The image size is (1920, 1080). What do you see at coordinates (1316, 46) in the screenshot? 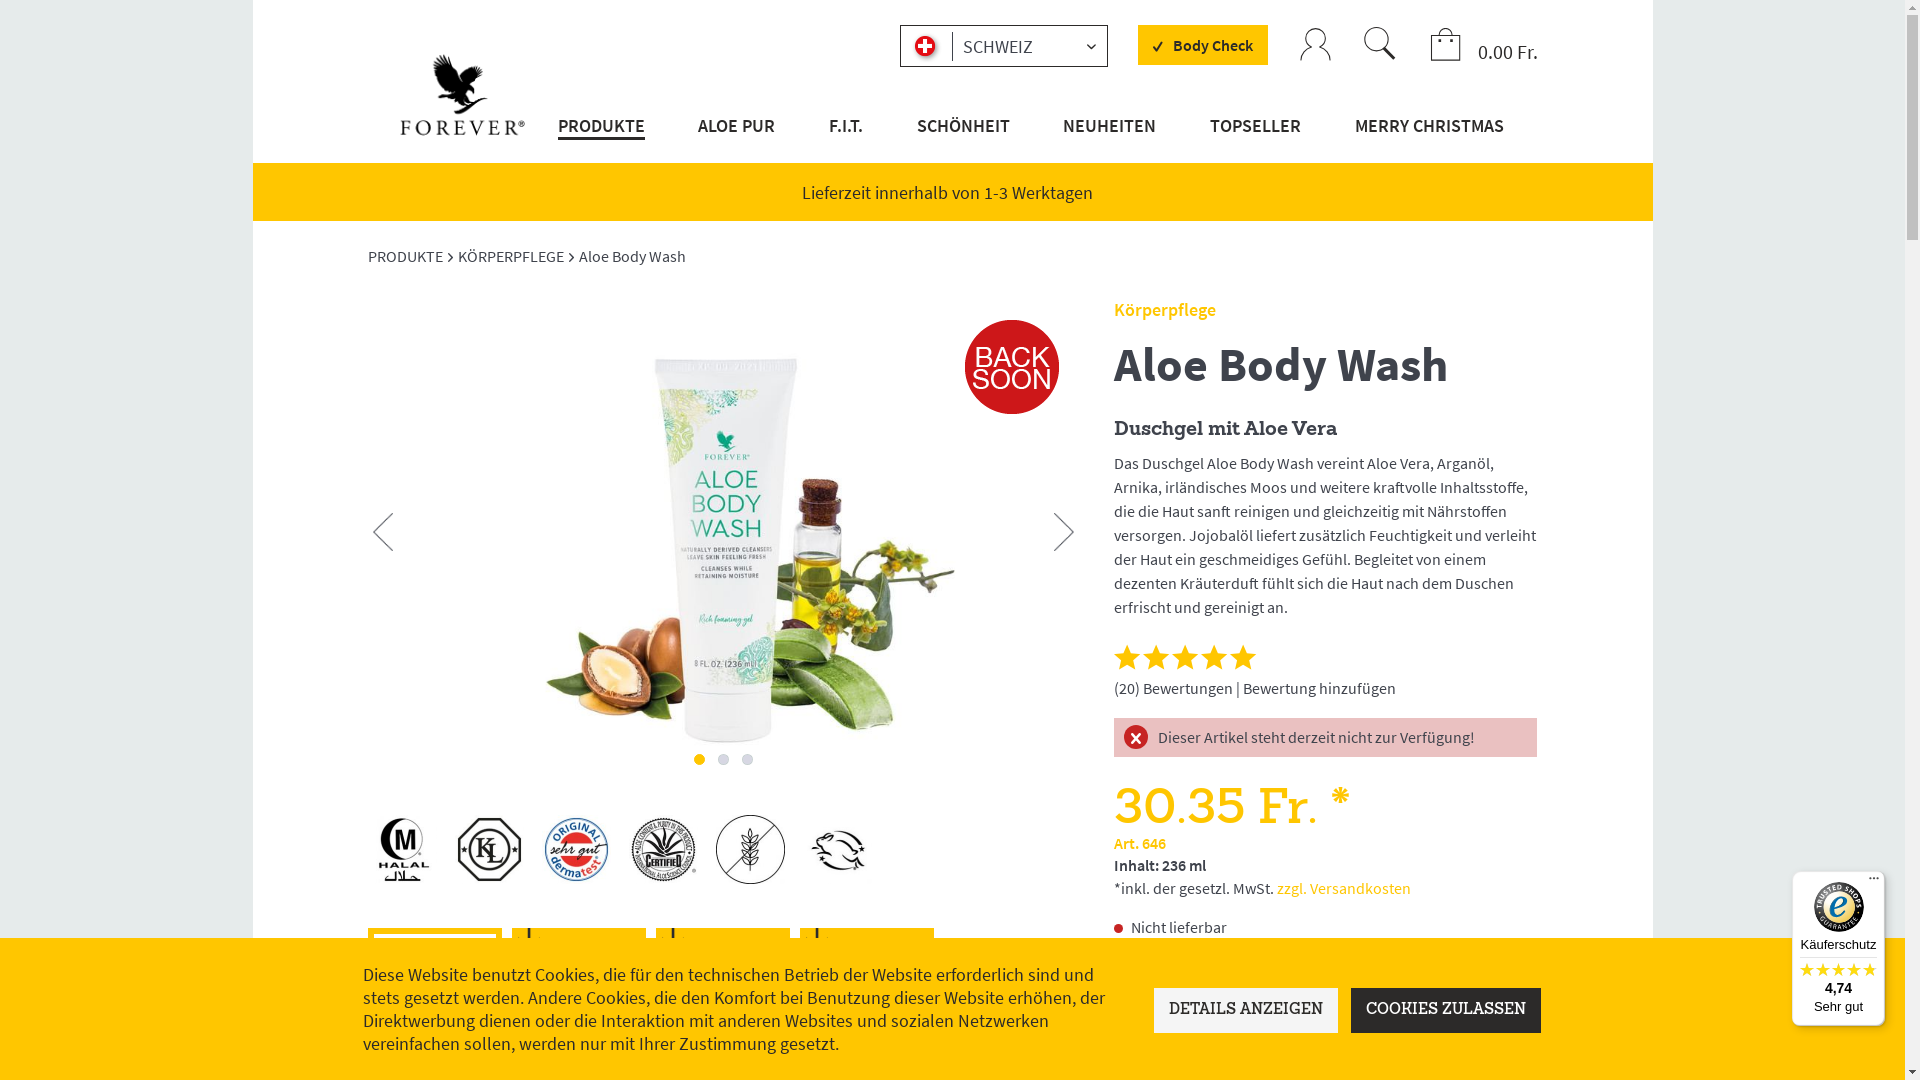
I see `Mein Konto` at bounding box center [1316, 46].